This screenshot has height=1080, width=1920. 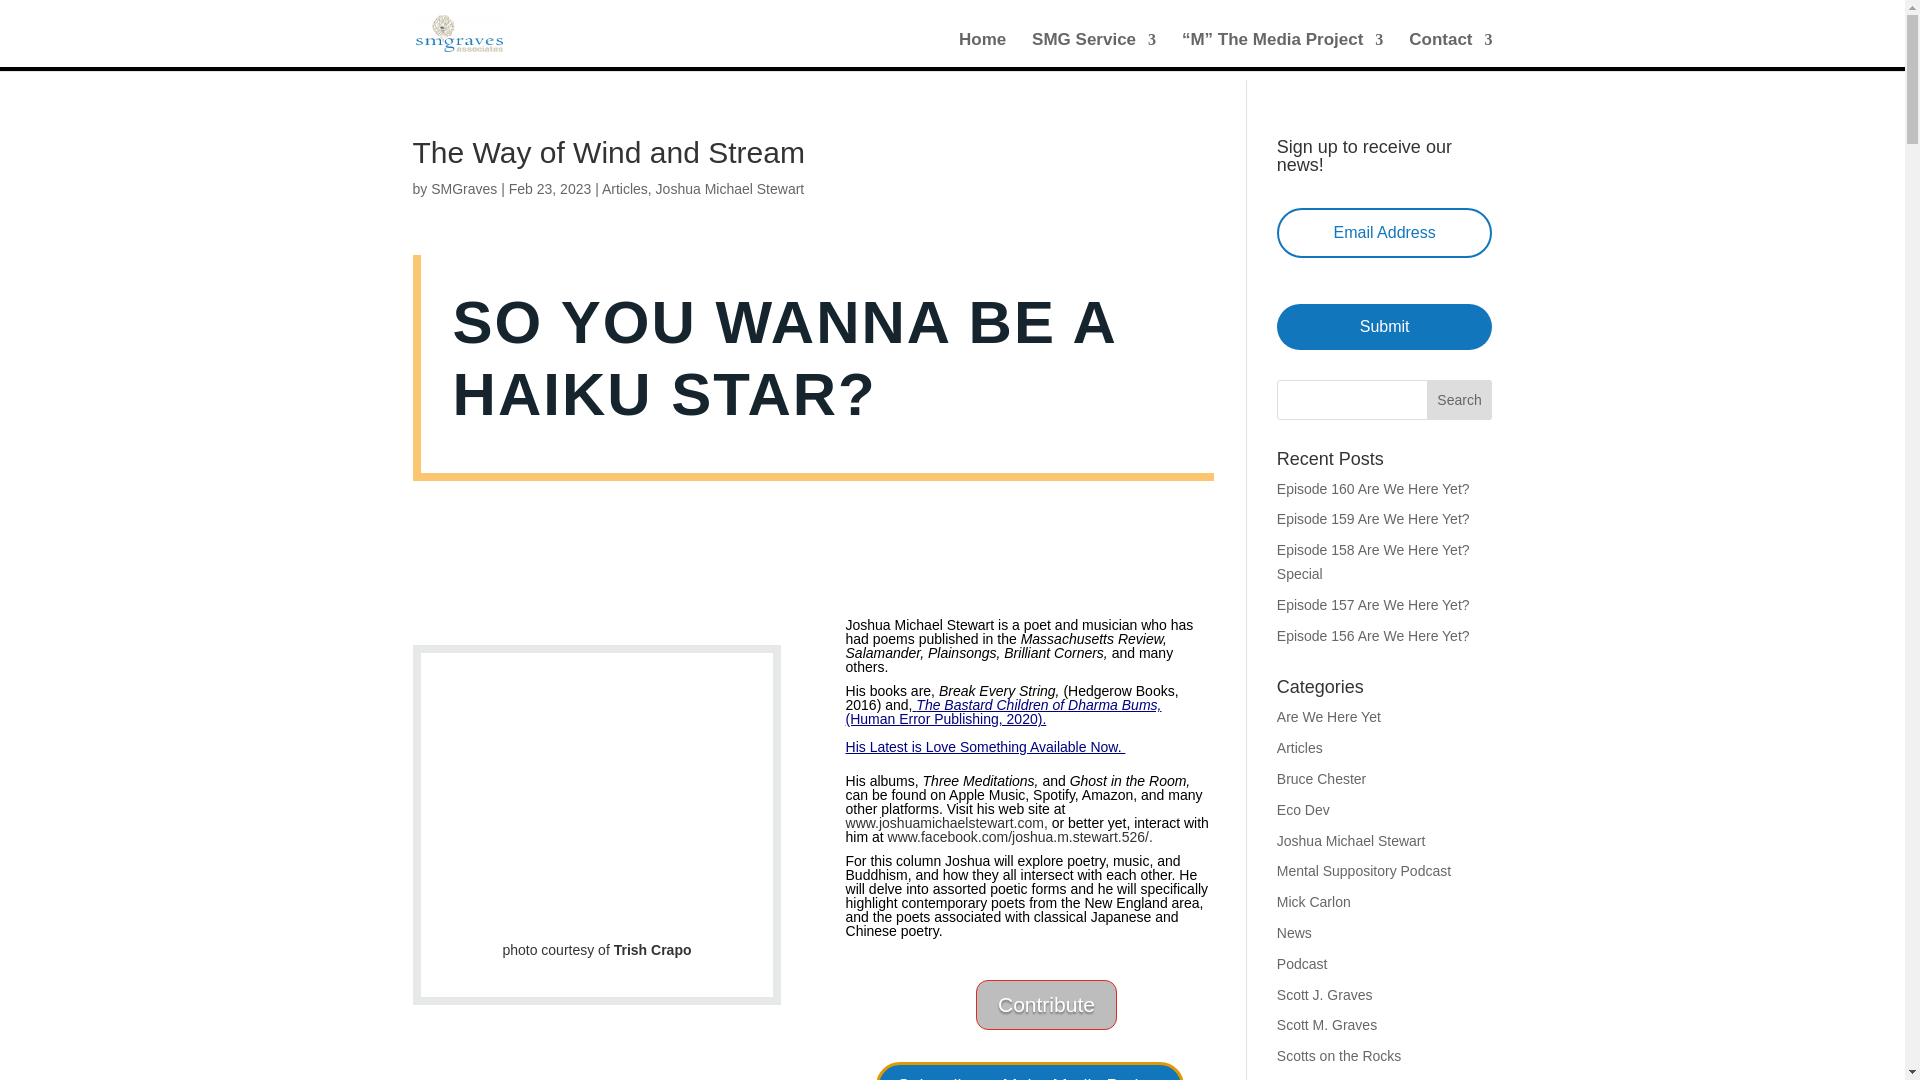 What do you see at coordinates (1460, 400) in the screenshot?
I see `Search` at bounding box center [1460, 400].